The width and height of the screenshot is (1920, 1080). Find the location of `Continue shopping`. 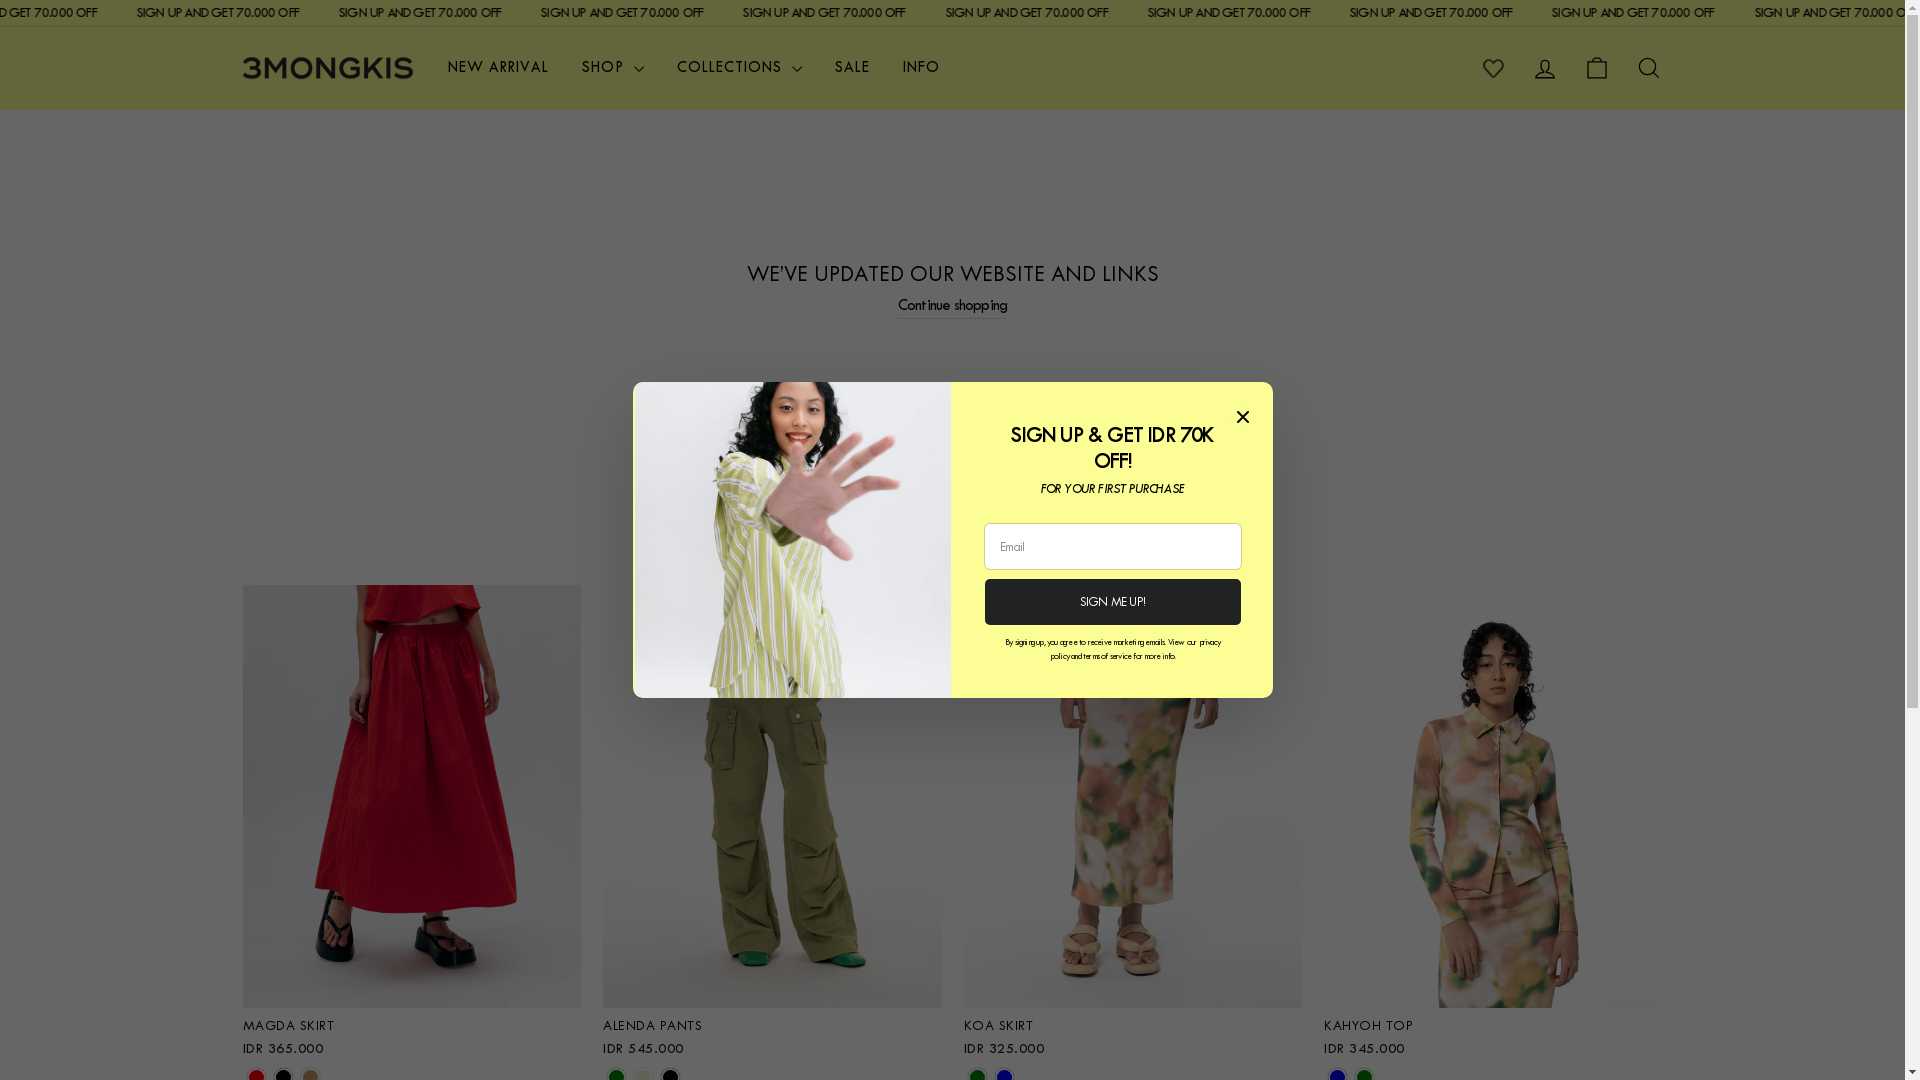

Continue shopping is located at coordinates (952, 306).